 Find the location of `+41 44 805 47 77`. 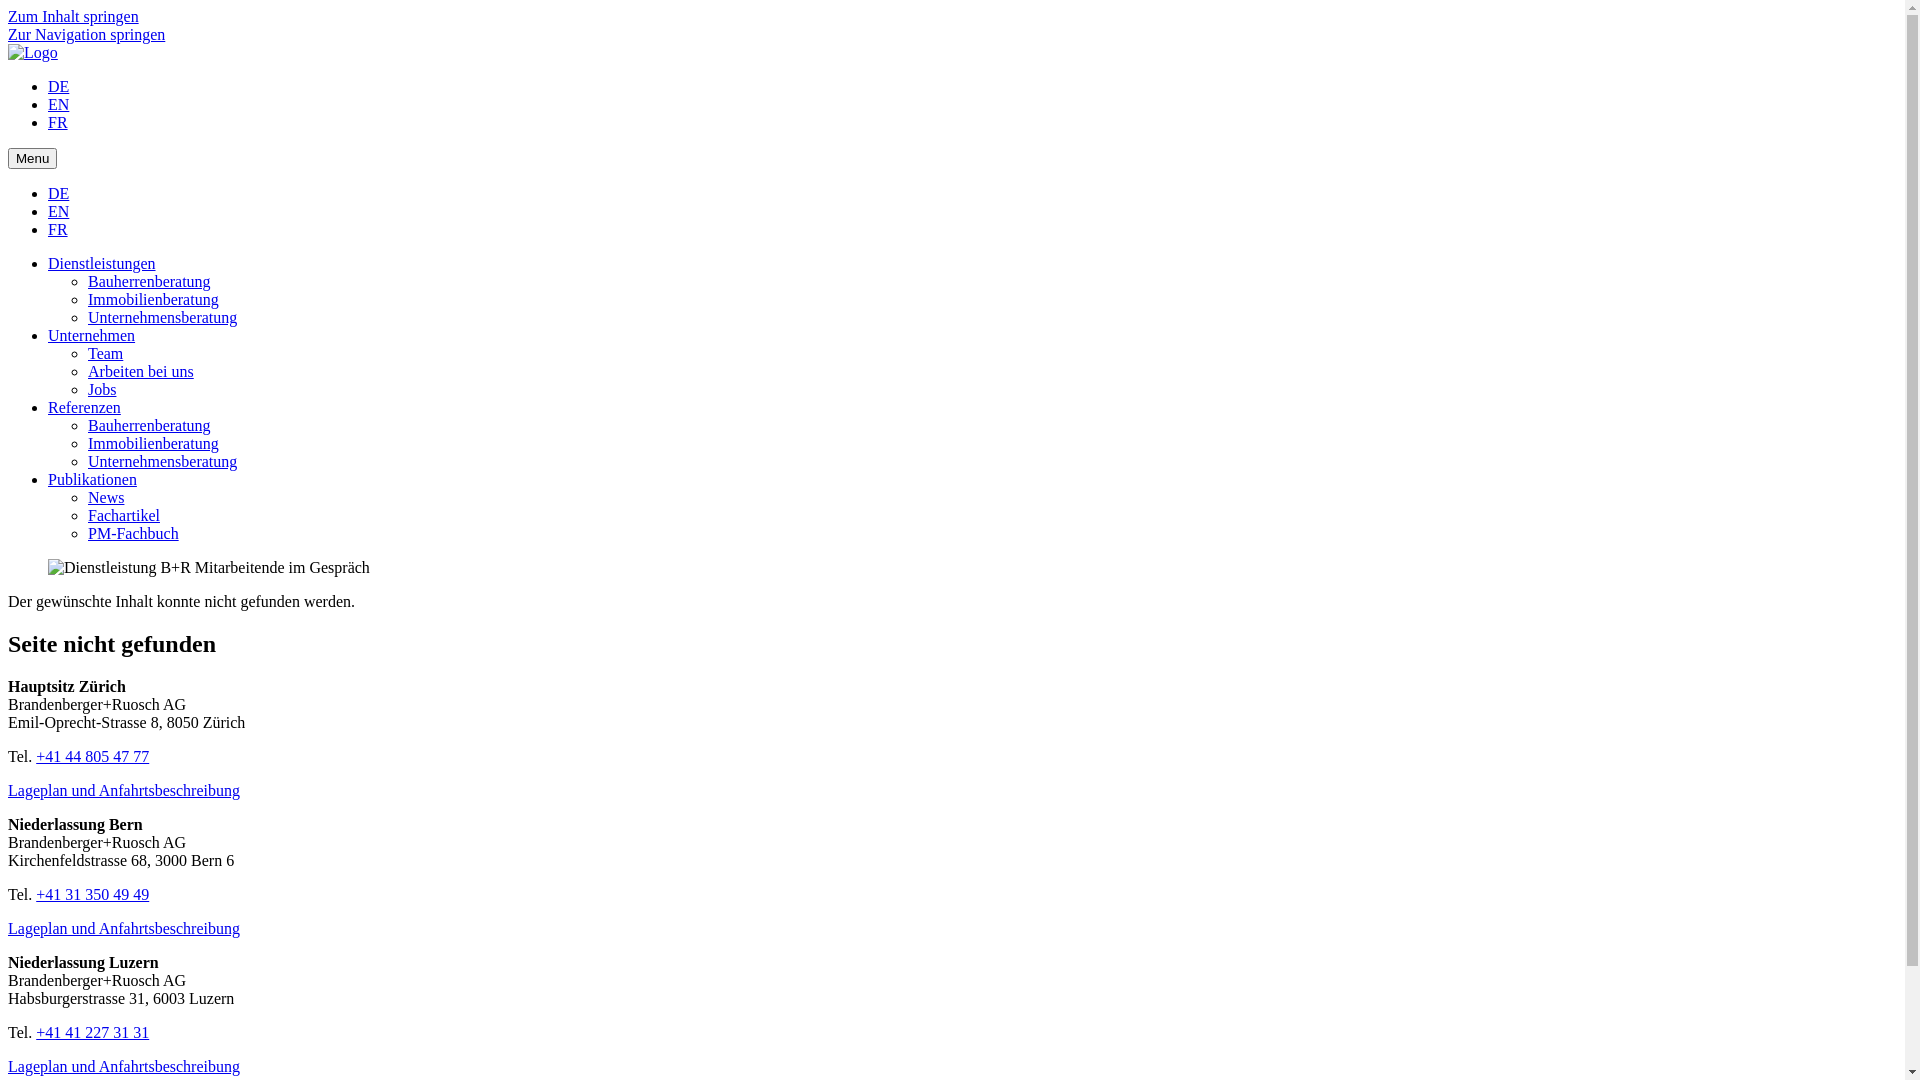

+41 44 805 47 77 is located at coordinates (92, 756).